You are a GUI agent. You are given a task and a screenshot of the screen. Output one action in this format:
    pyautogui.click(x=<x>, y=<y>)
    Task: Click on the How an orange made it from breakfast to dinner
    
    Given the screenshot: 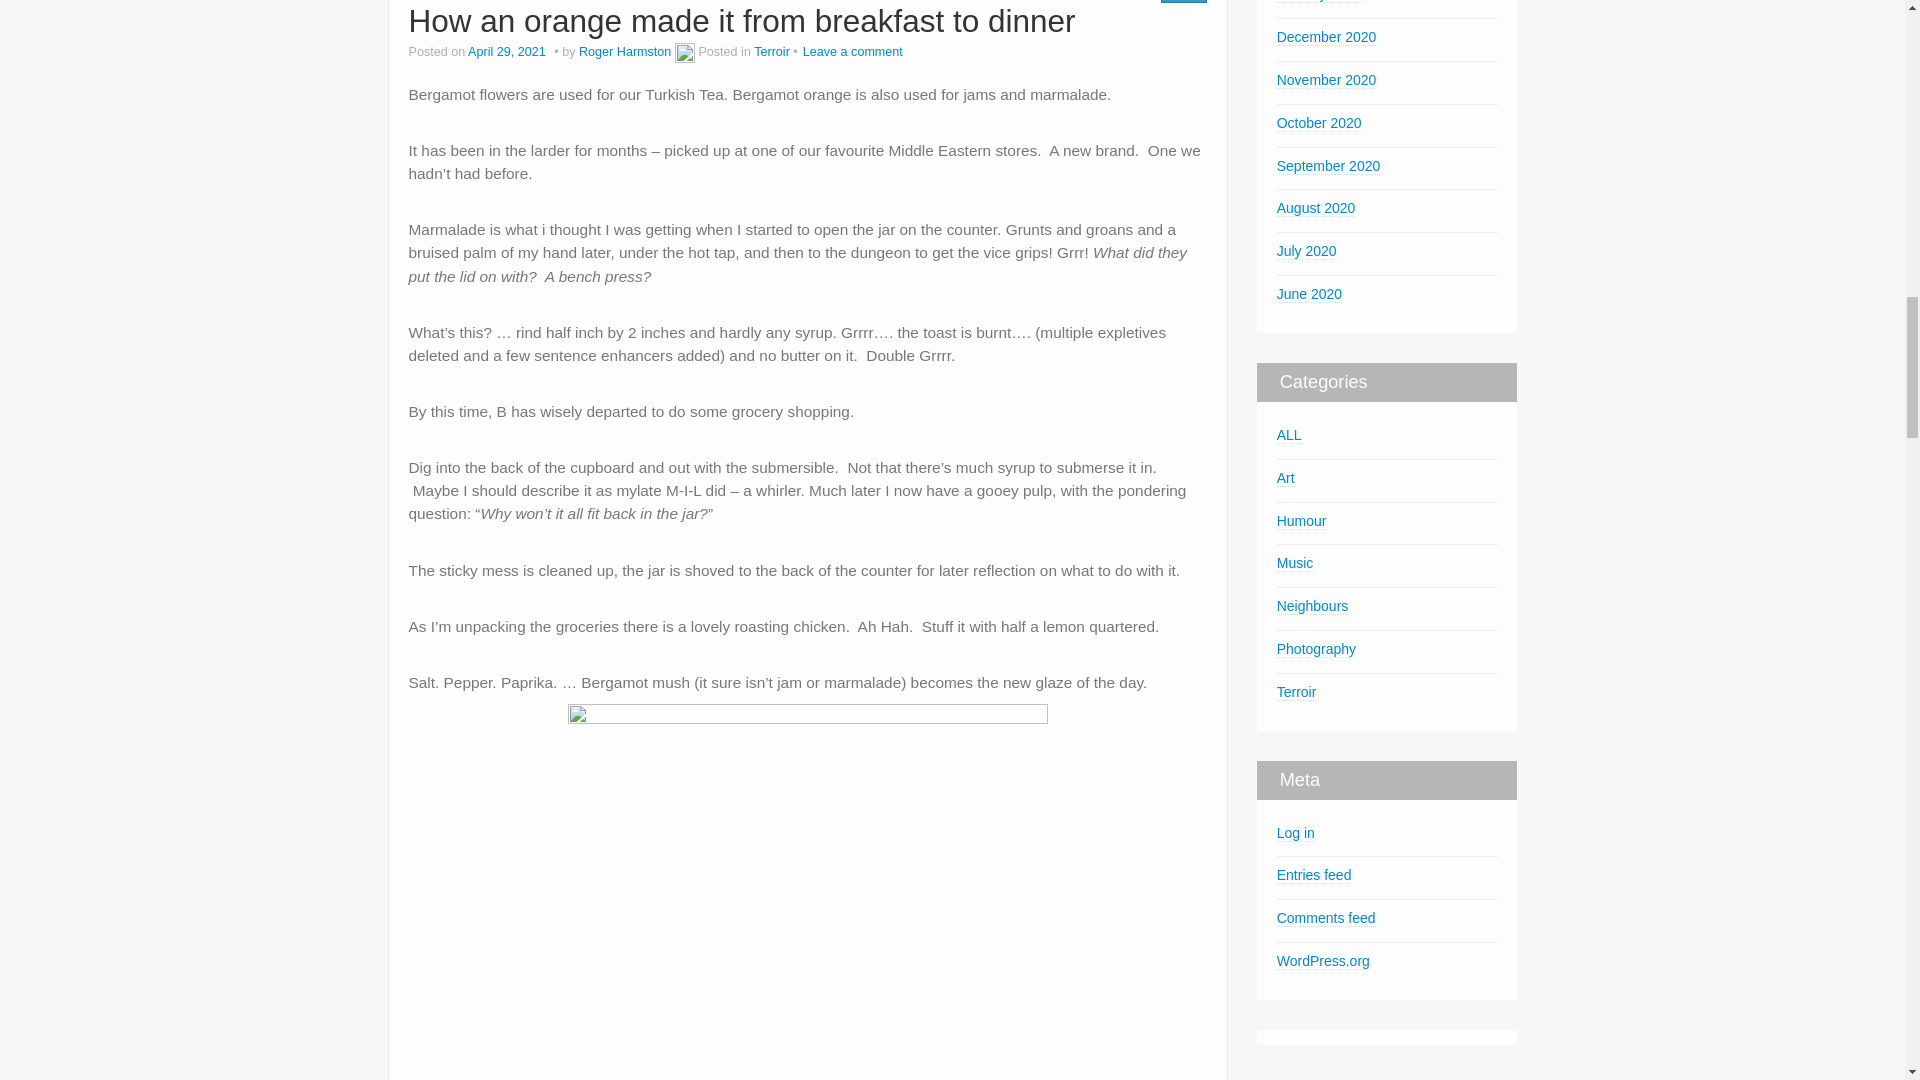 What is the action you would take?
    pyautogui.click(x=741, y=20)
    